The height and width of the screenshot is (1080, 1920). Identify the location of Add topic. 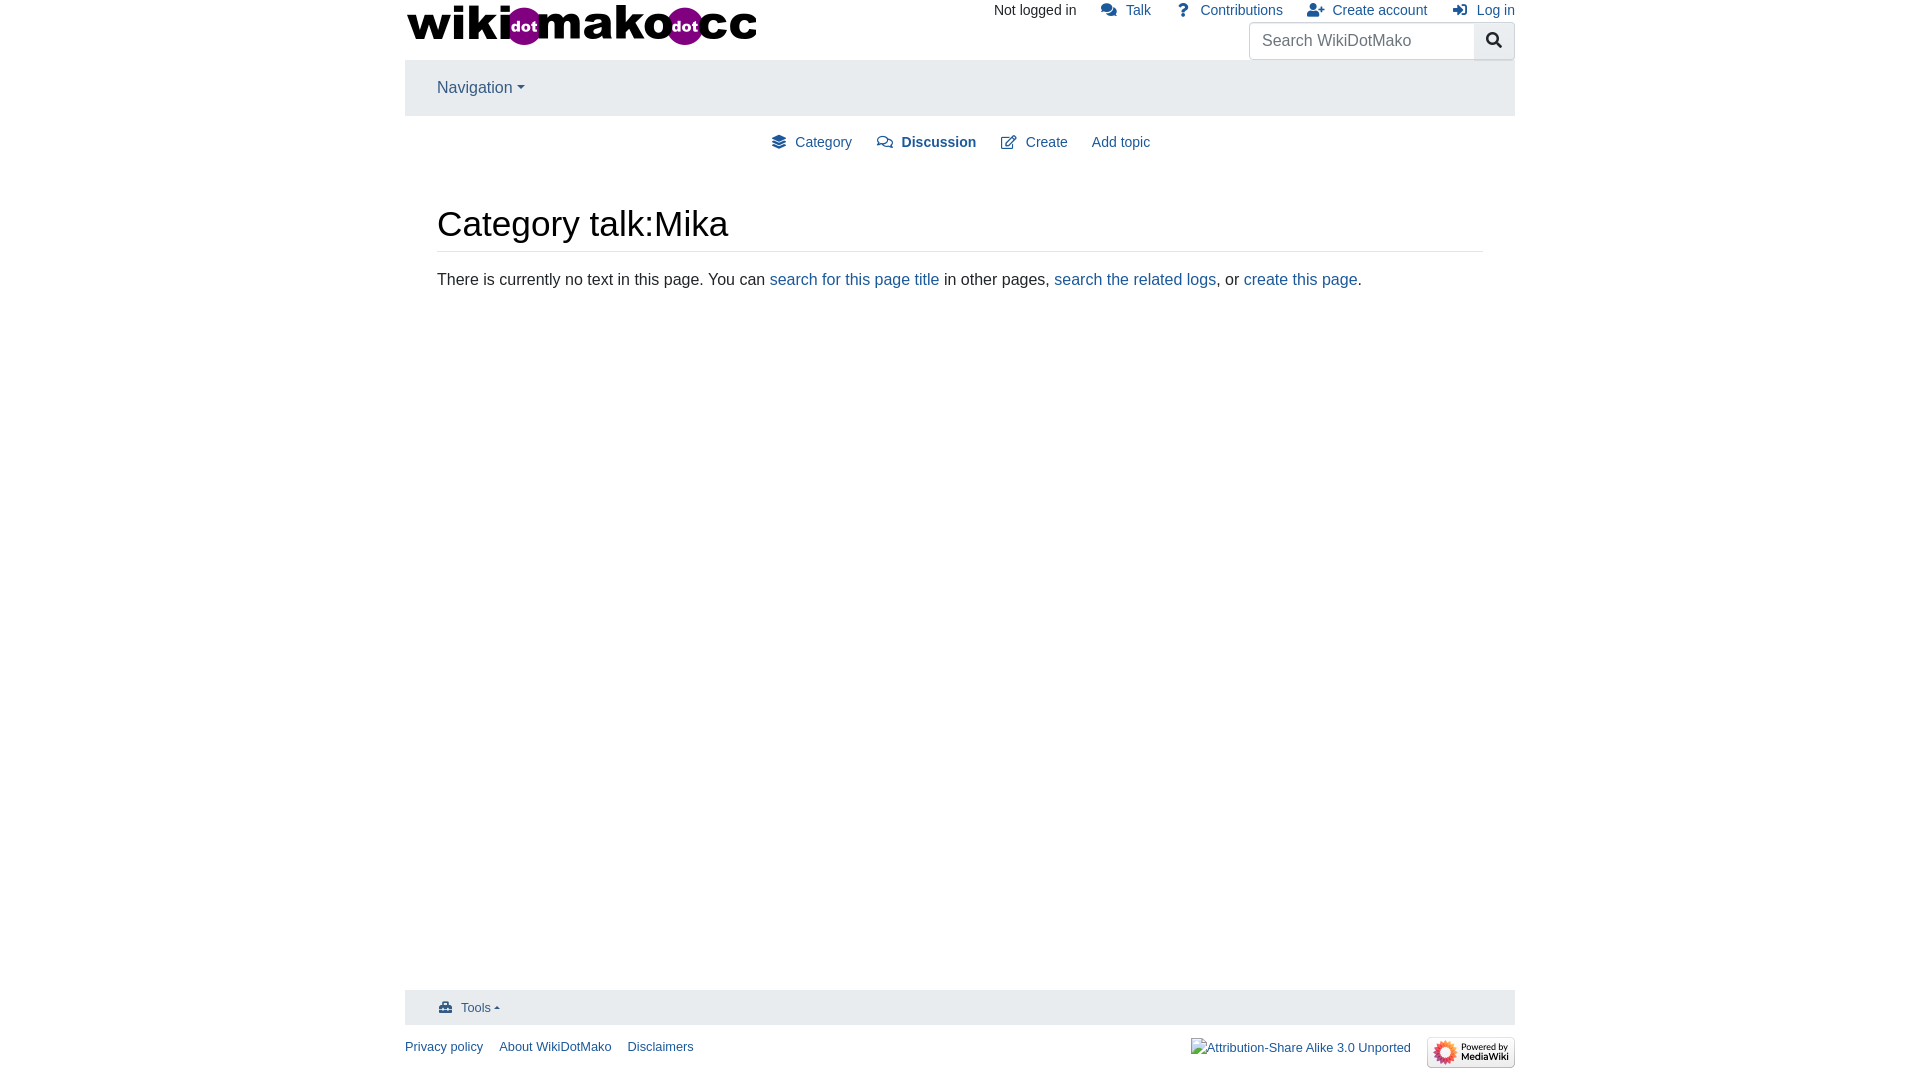
(1121, 142).